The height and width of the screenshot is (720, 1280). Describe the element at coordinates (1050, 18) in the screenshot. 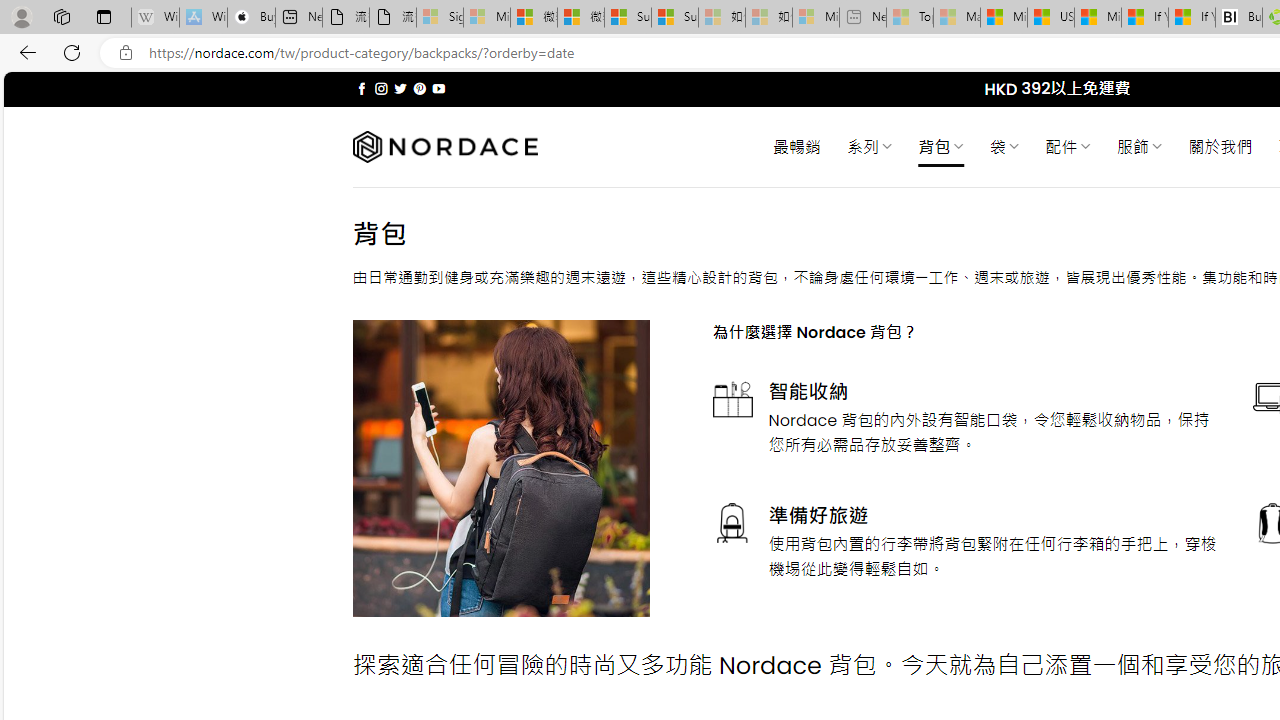

I see `US Heat Deaths Soared To Record High Last Year` at that location.